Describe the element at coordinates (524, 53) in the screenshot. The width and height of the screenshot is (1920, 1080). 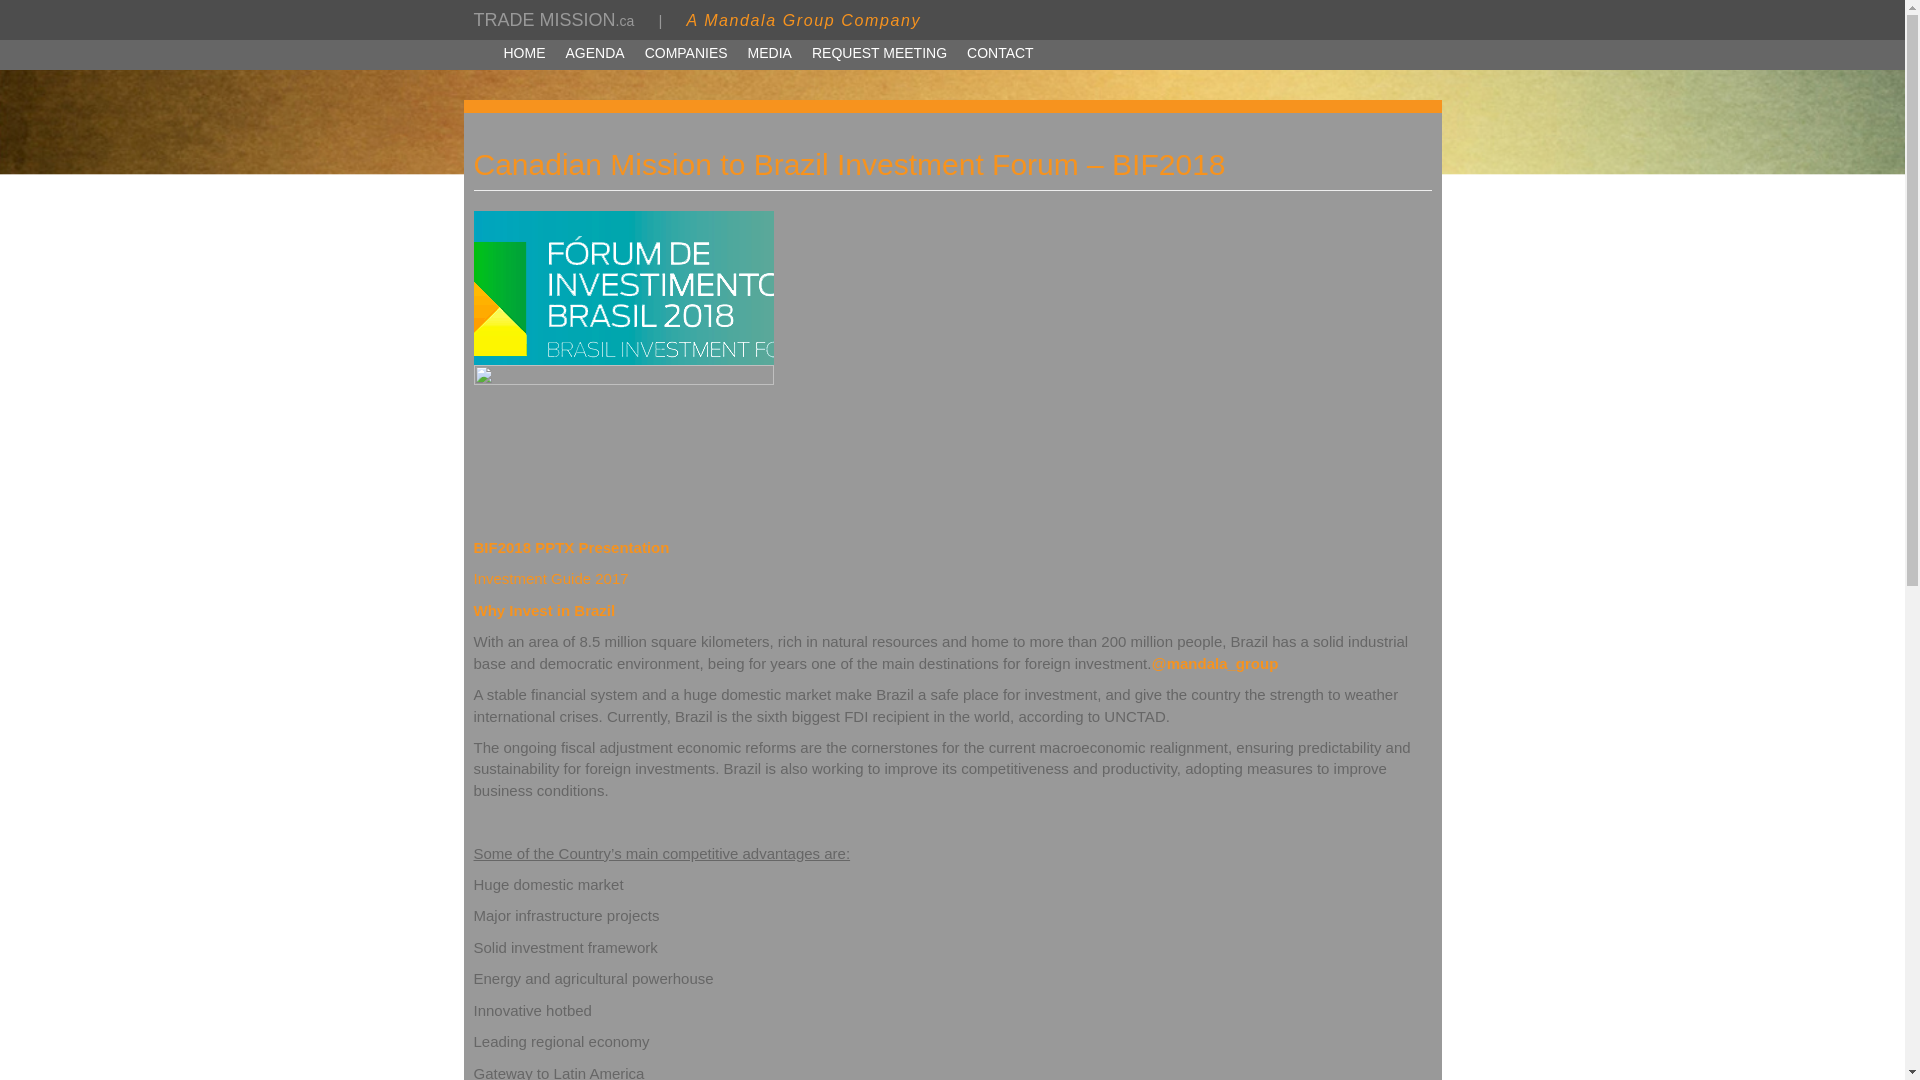
I see `HOME` at that location.